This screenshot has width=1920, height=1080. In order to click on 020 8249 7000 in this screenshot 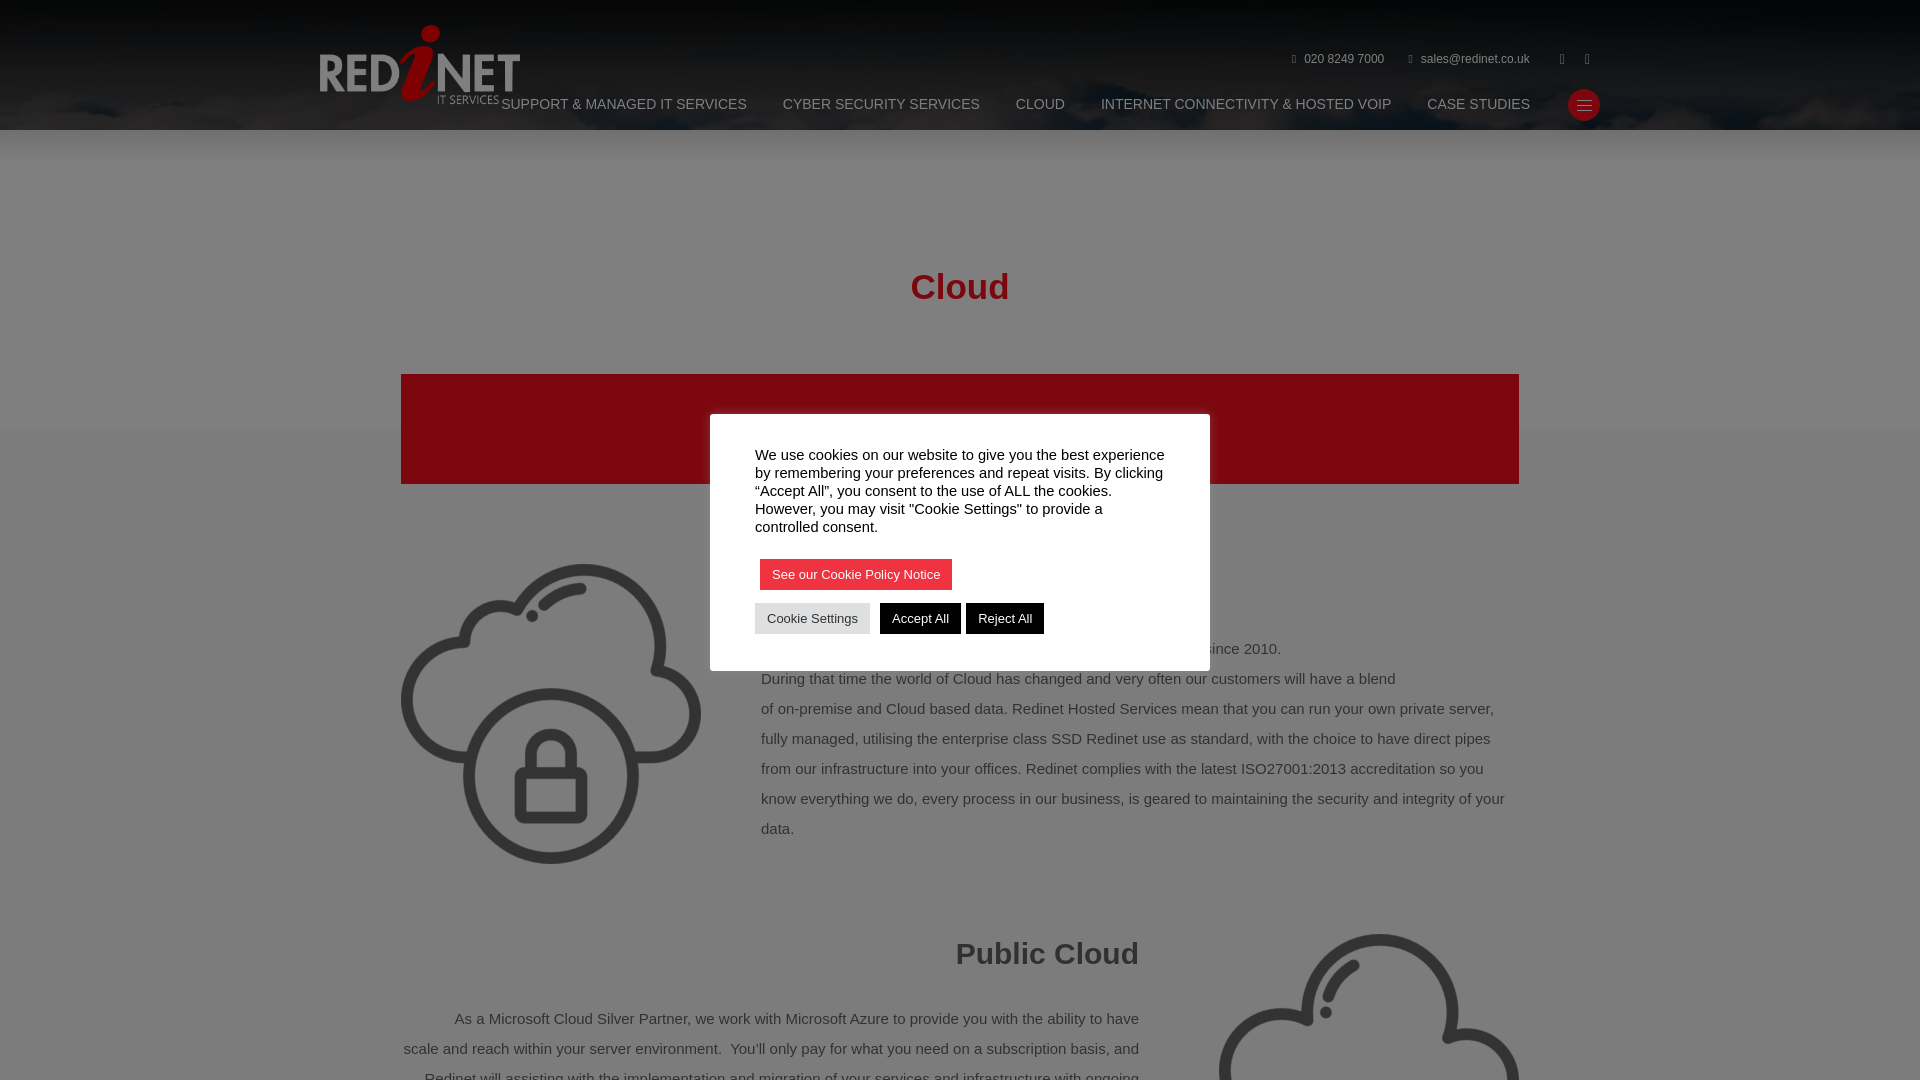, I will do `click(1338, 60)`.